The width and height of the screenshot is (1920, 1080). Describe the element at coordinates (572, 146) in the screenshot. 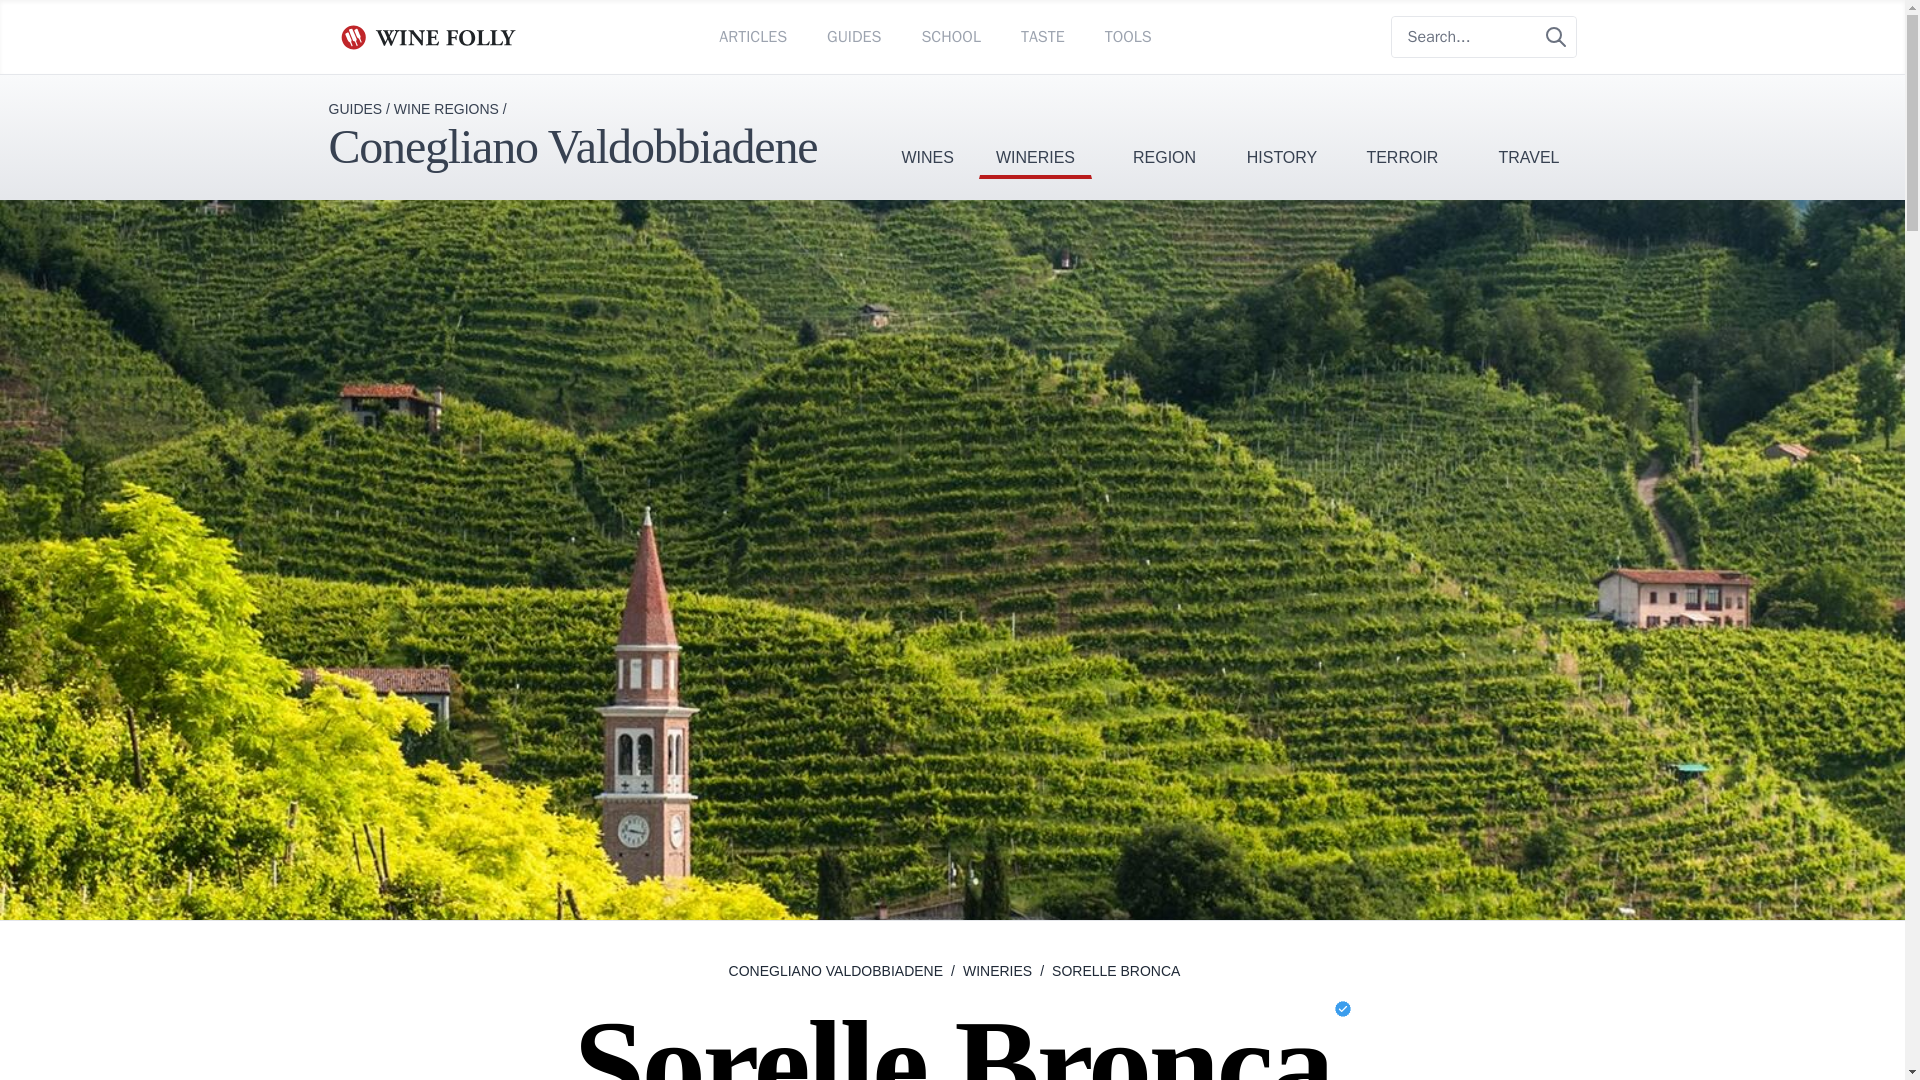

I see `Conegliano Valdobbiadene` at that location.